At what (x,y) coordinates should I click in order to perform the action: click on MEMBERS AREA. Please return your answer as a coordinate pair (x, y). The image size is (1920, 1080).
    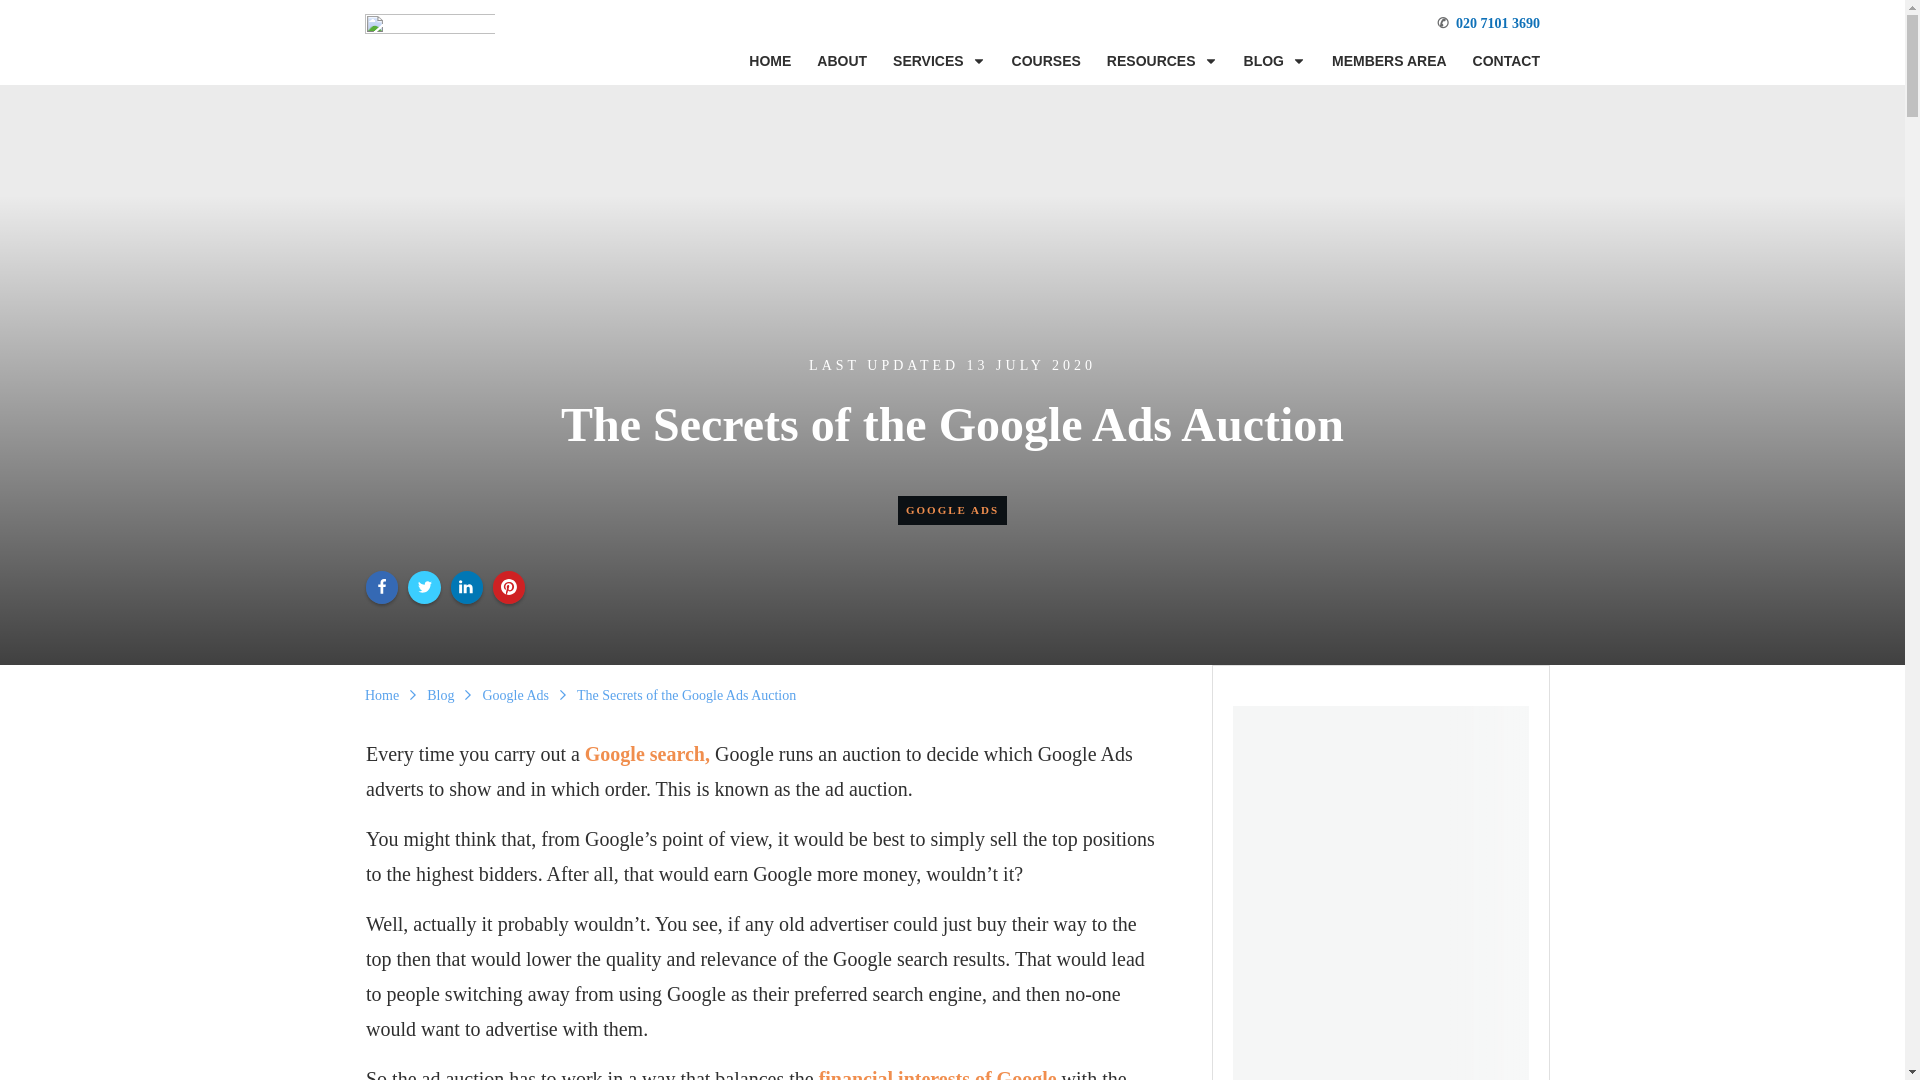
    Looking at the image, I should click on (1390, 60).